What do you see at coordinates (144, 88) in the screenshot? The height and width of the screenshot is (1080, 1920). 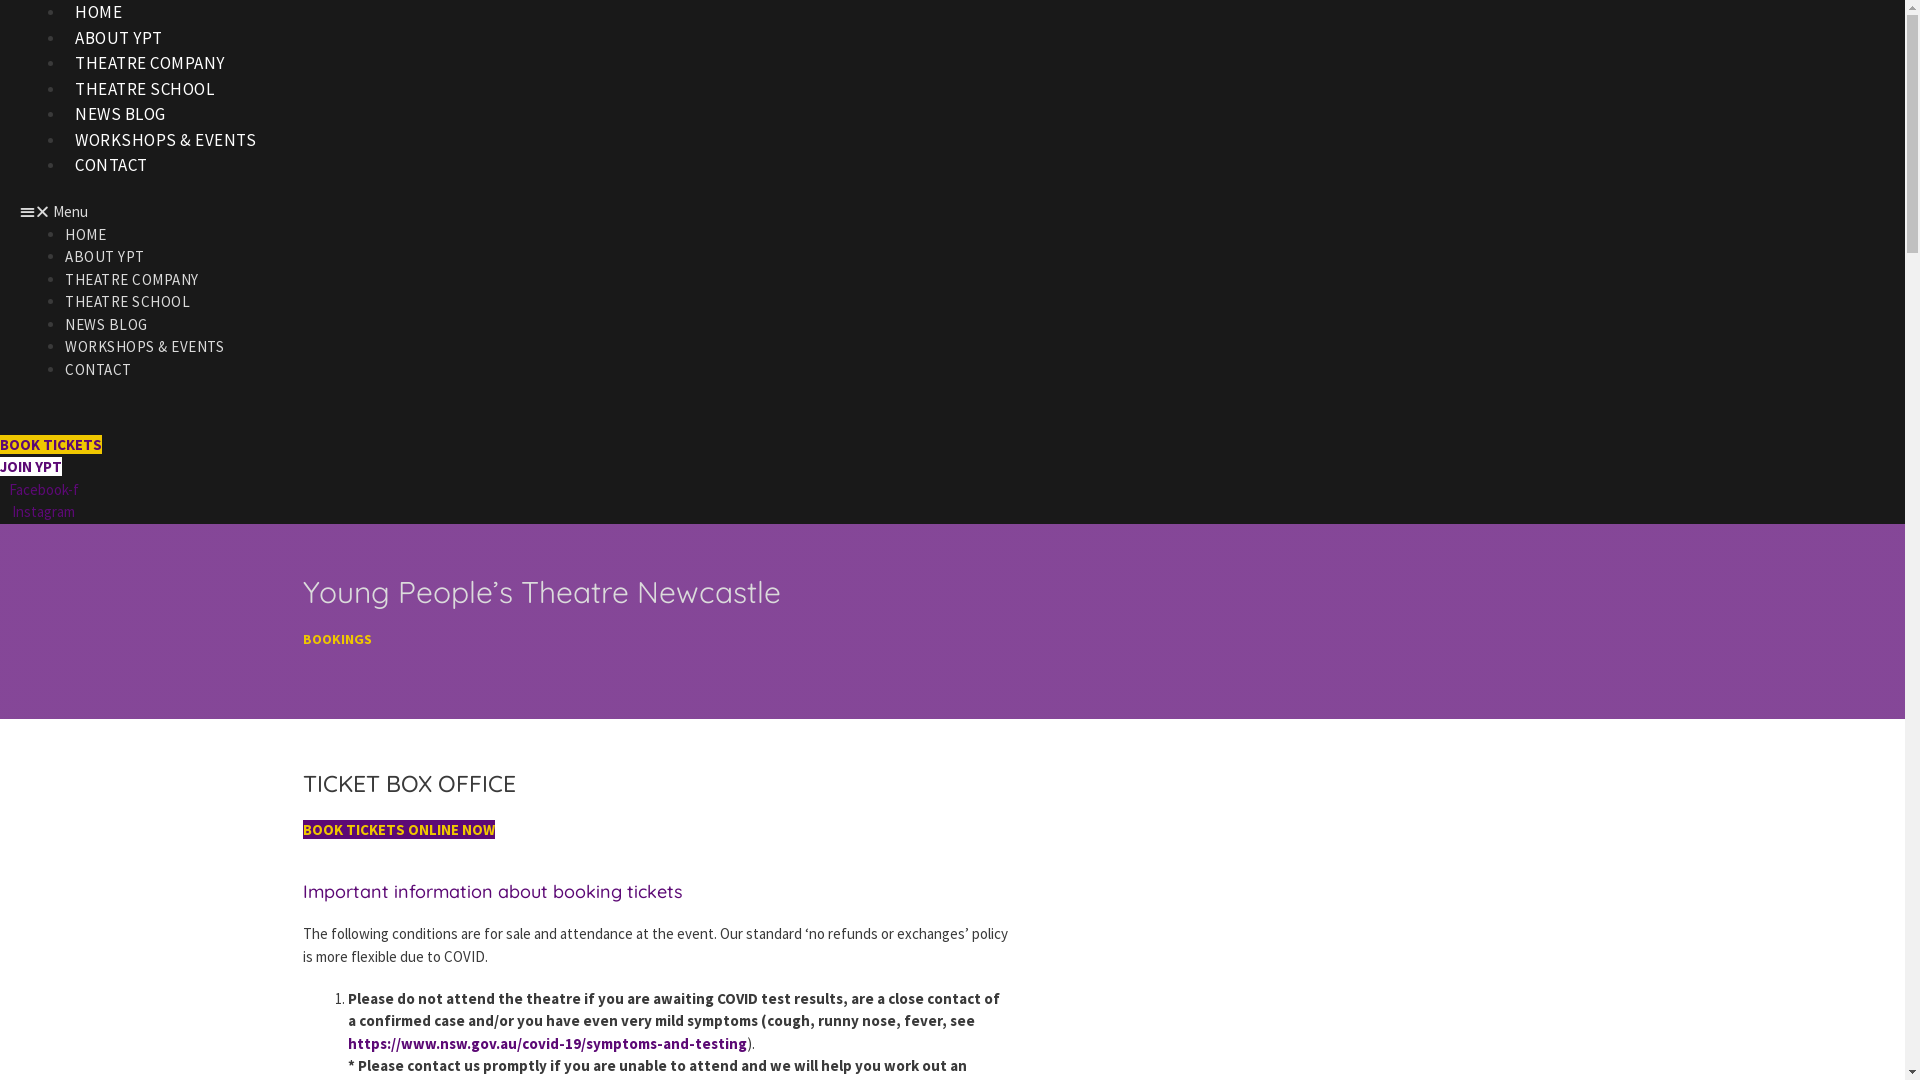 I see `THEATRE SCHOOL` at bounding box center [144, 88].